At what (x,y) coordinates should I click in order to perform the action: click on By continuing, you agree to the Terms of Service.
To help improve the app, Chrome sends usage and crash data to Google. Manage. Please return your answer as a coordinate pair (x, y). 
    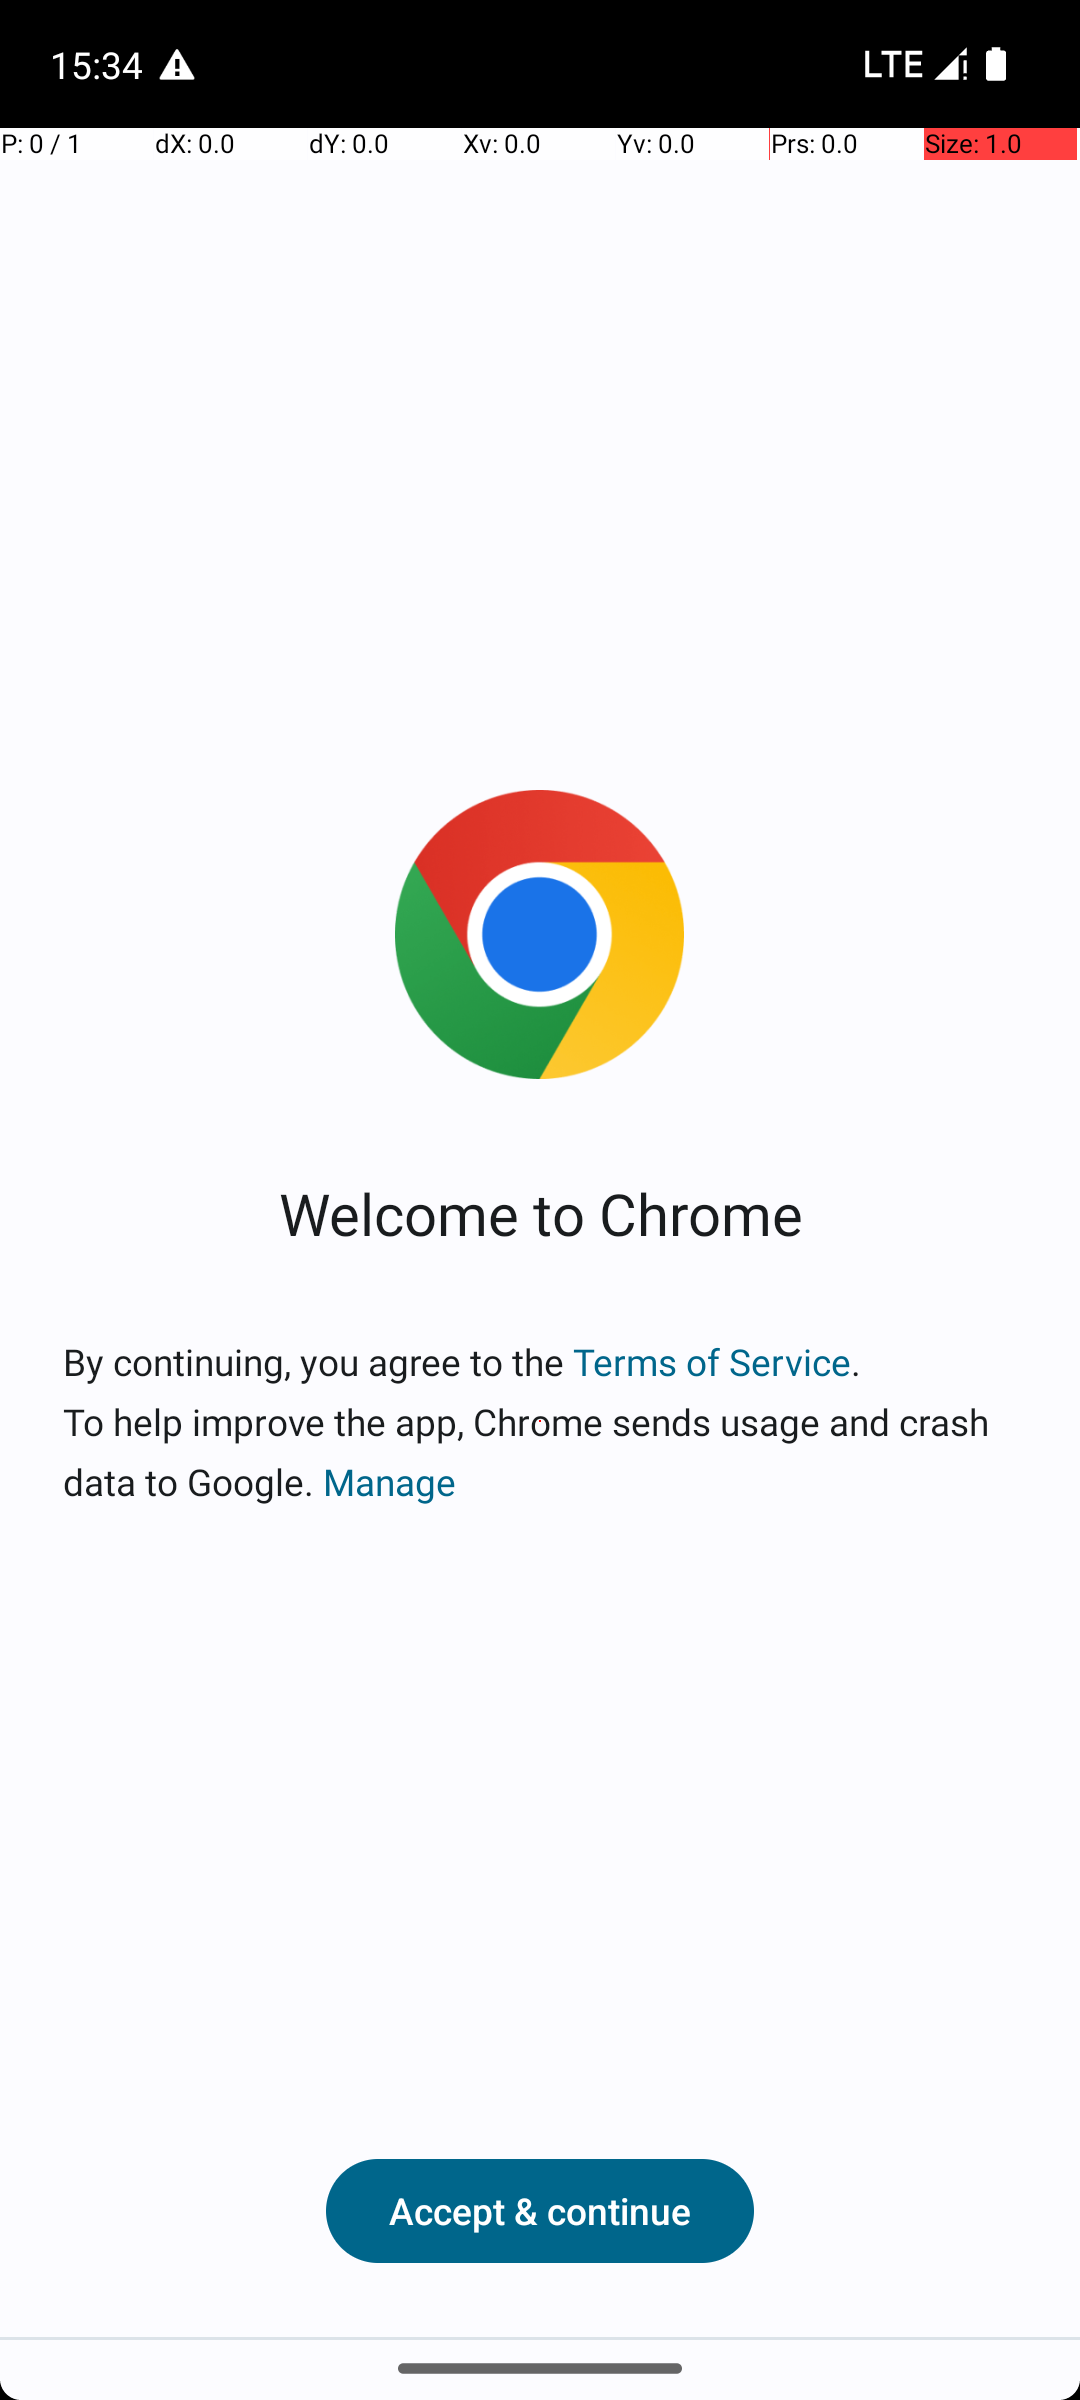
    Looking at the image, I should click on (540, 1422).